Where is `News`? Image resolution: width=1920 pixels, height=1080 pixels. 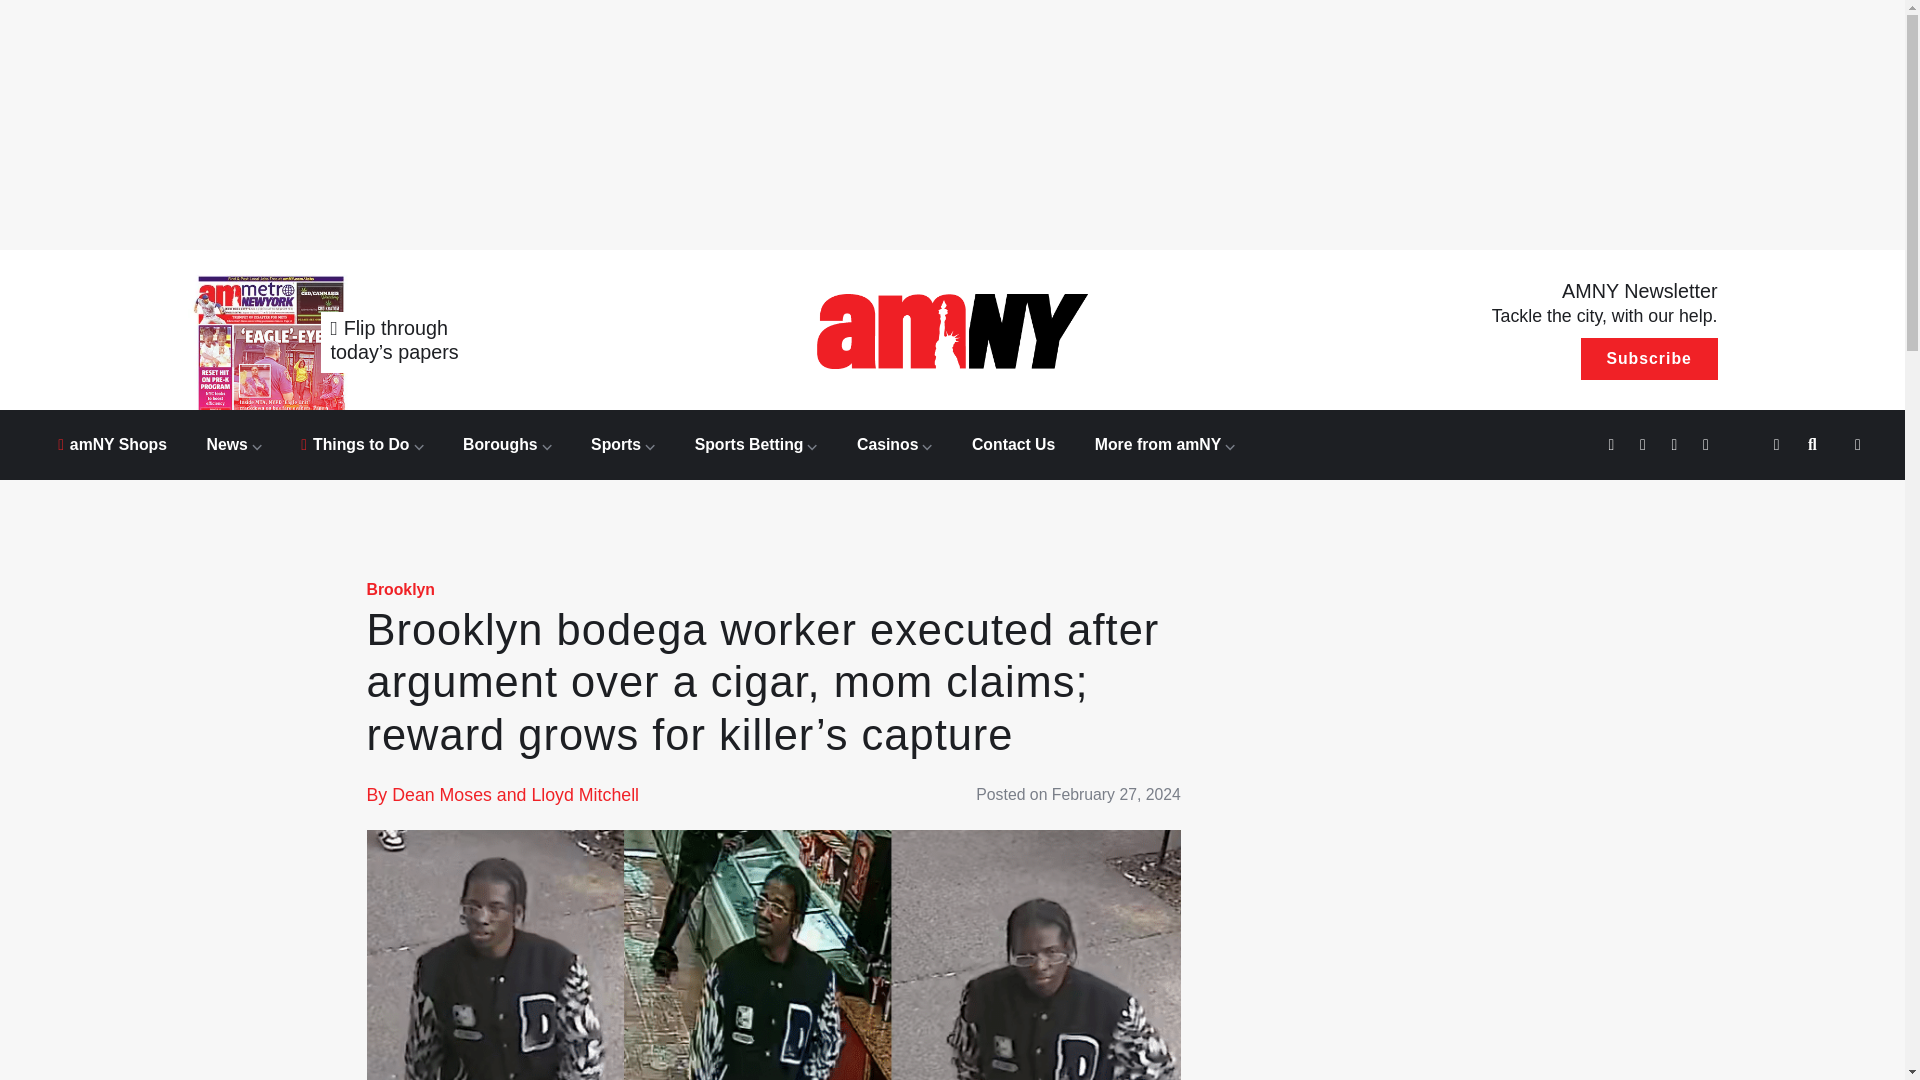 News is located at coordinates (233, 444).